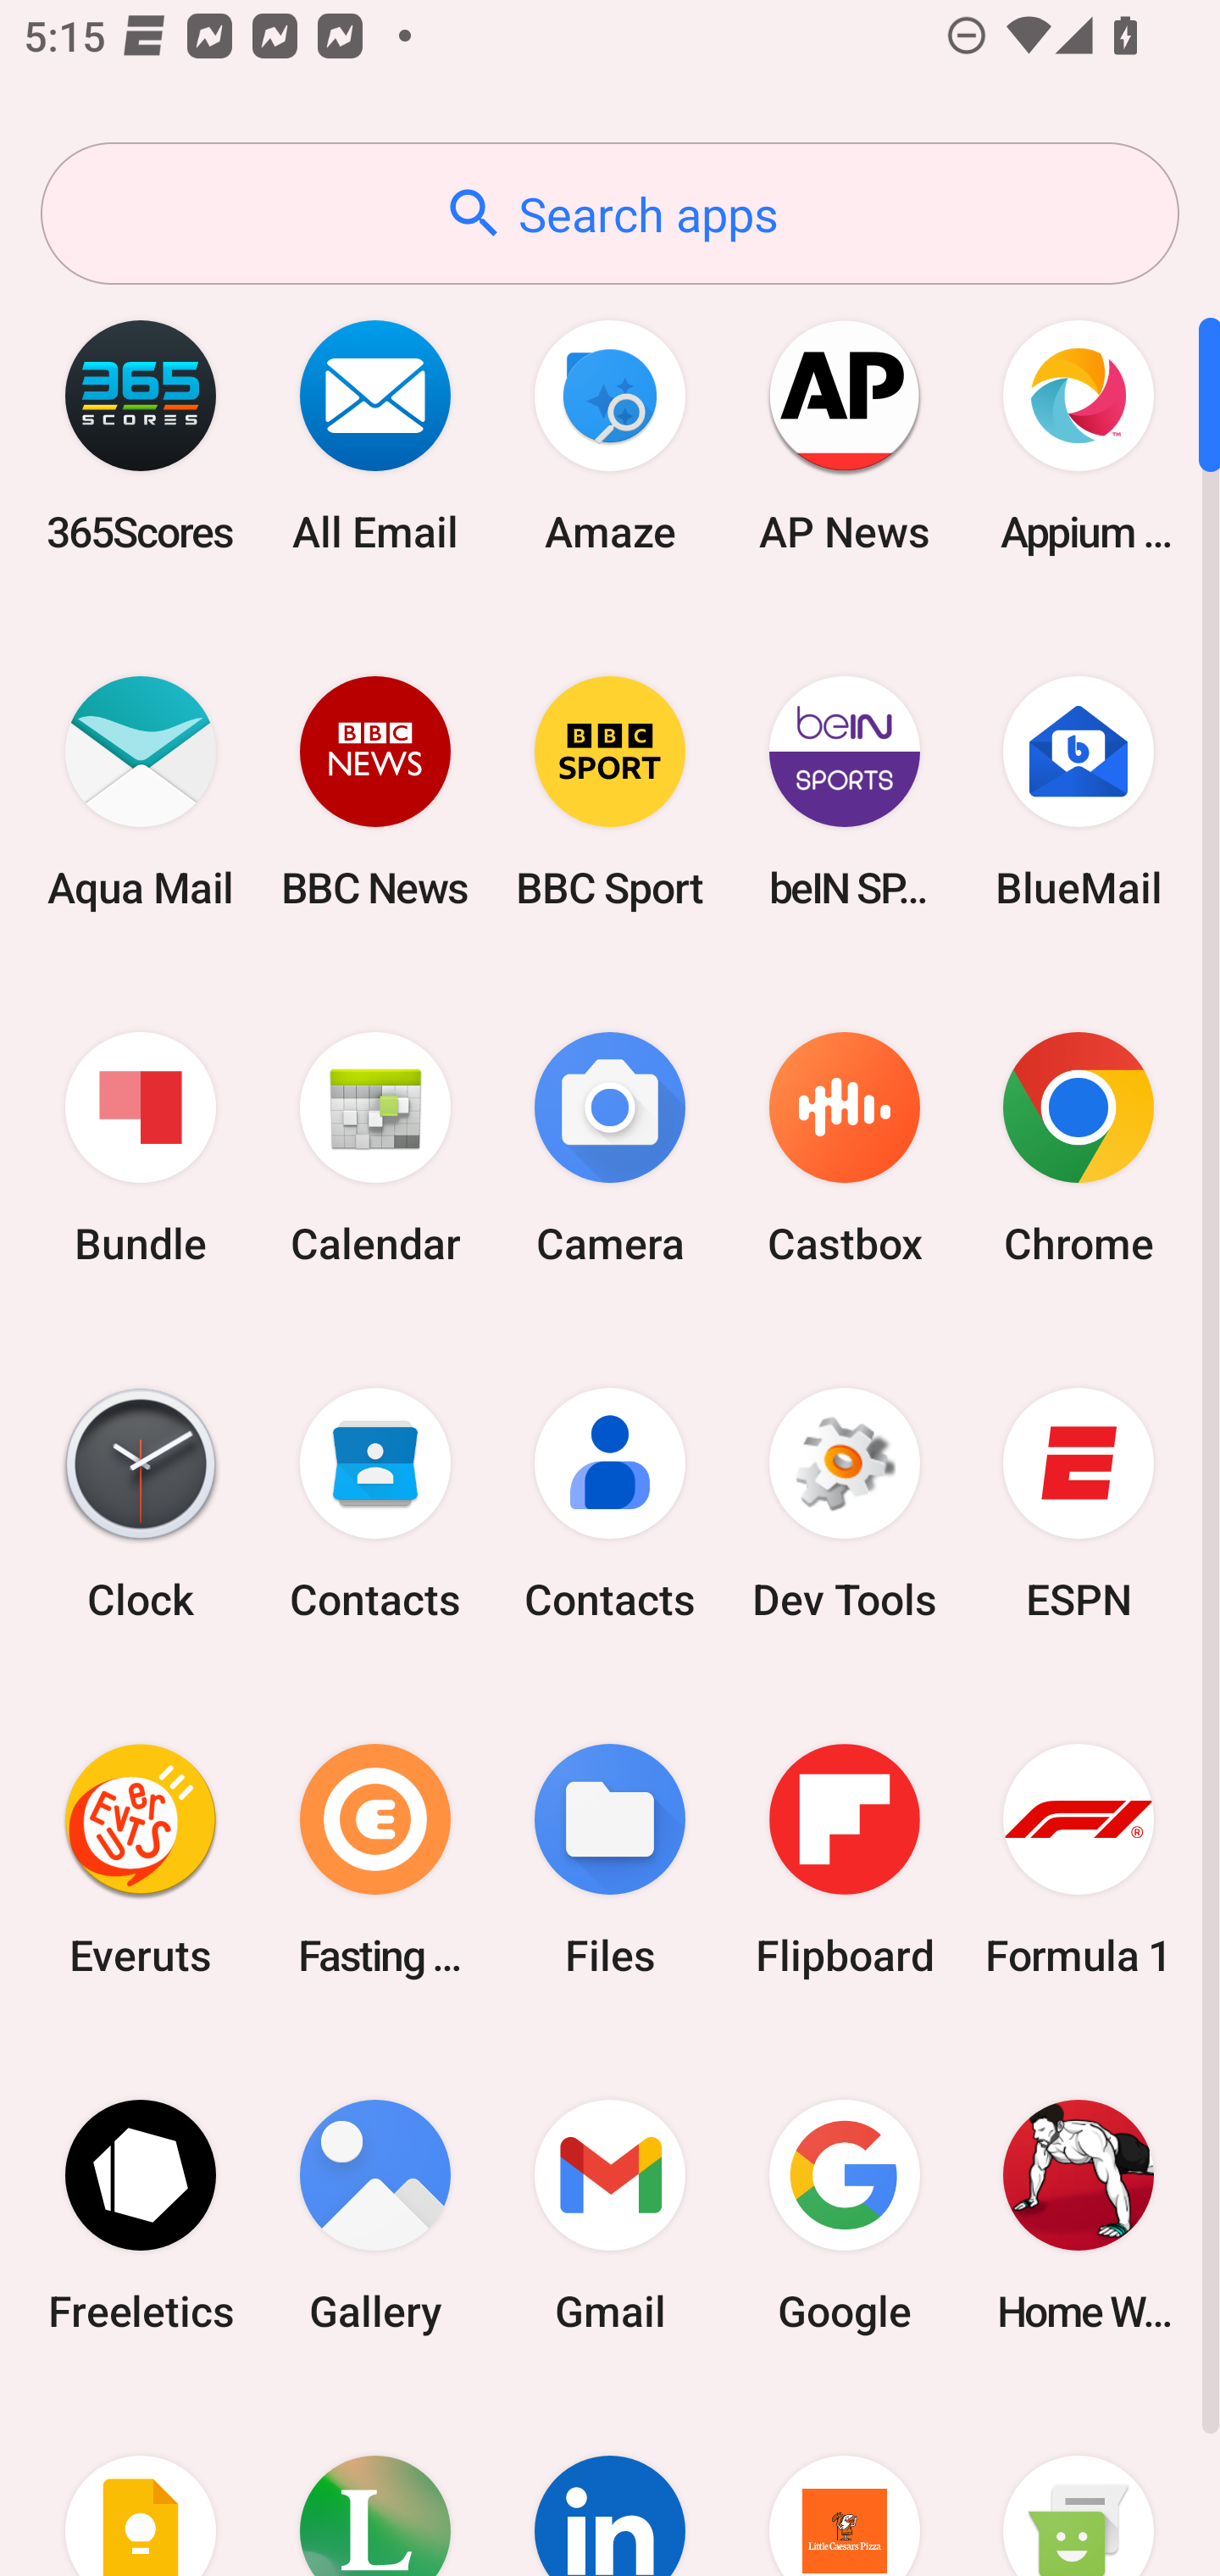  What do you see at coordinates (844, 1149) in the screenshot?
I see `Castbox` at bounding box center [844, 1149].